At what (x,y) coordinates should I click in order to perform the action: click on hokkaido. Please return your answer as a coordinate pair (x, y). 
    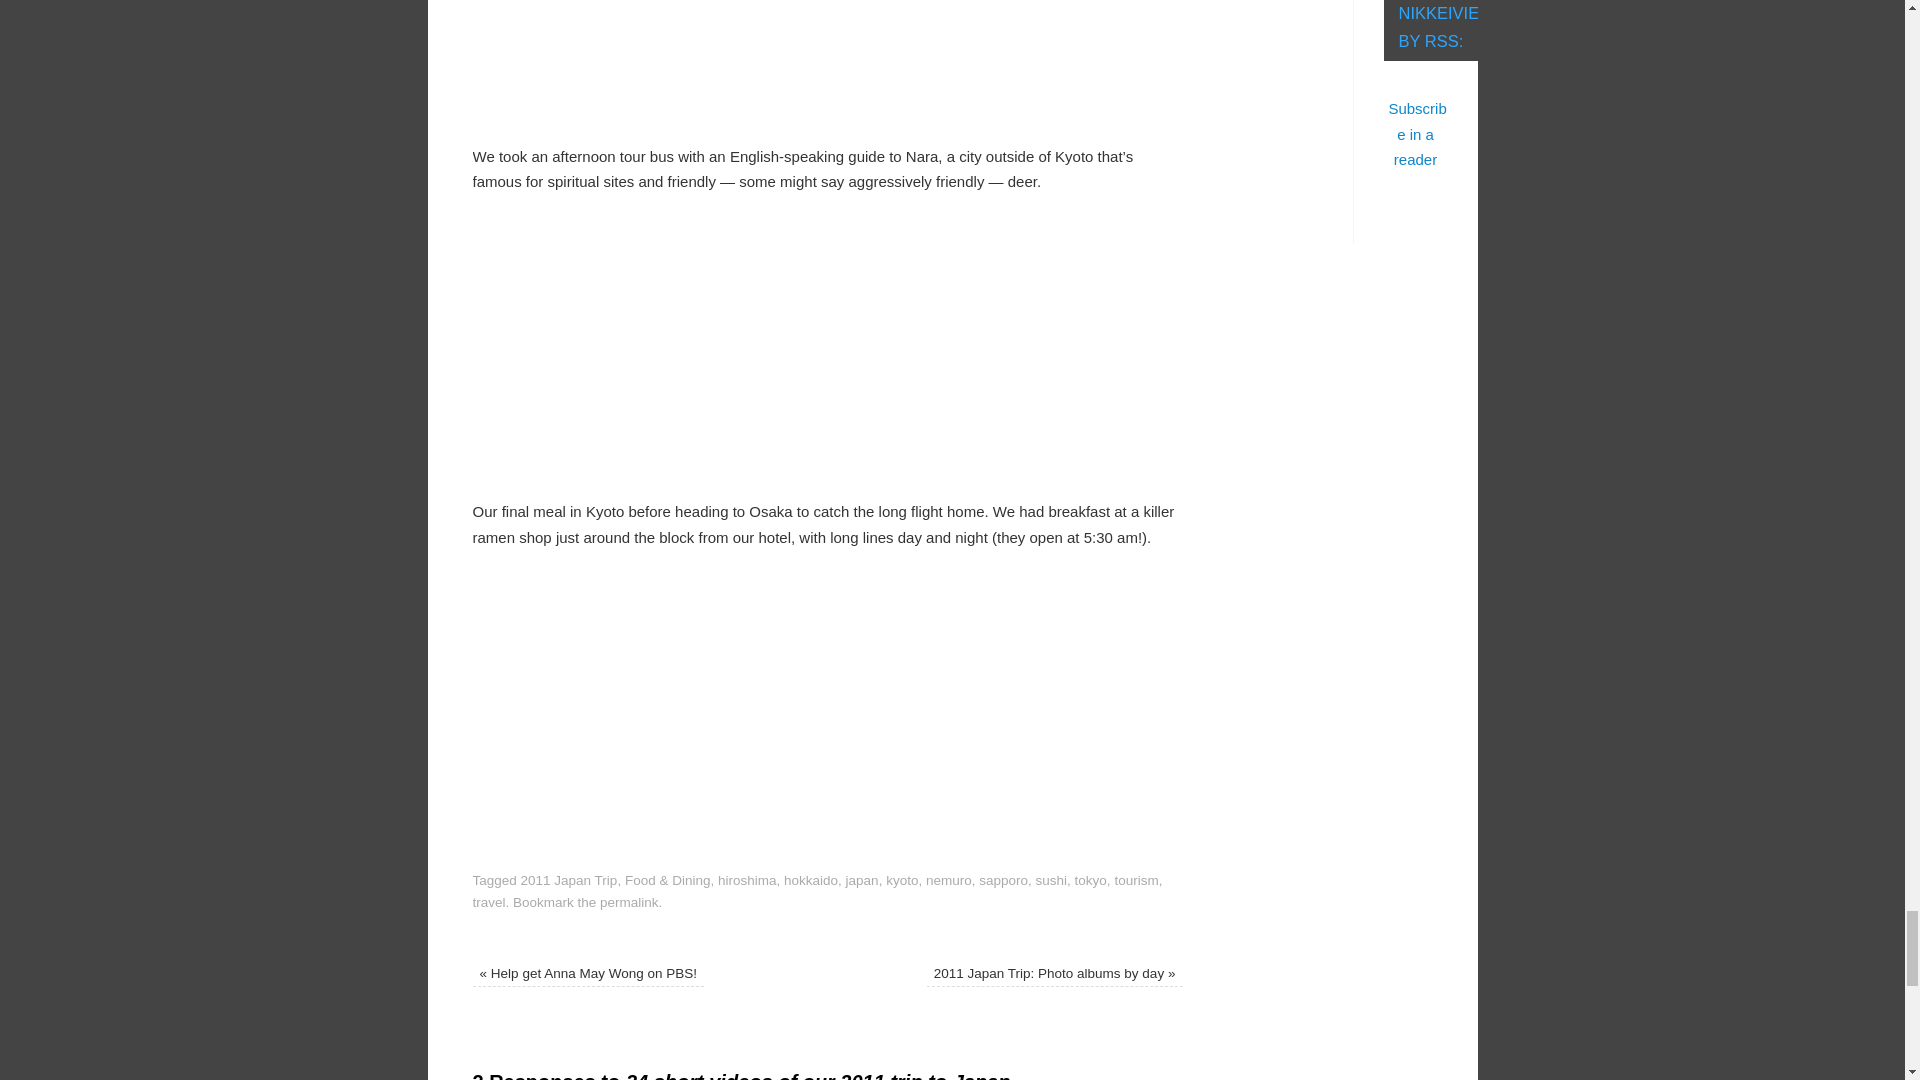
    Looking at the image, I should click on (810, 880).